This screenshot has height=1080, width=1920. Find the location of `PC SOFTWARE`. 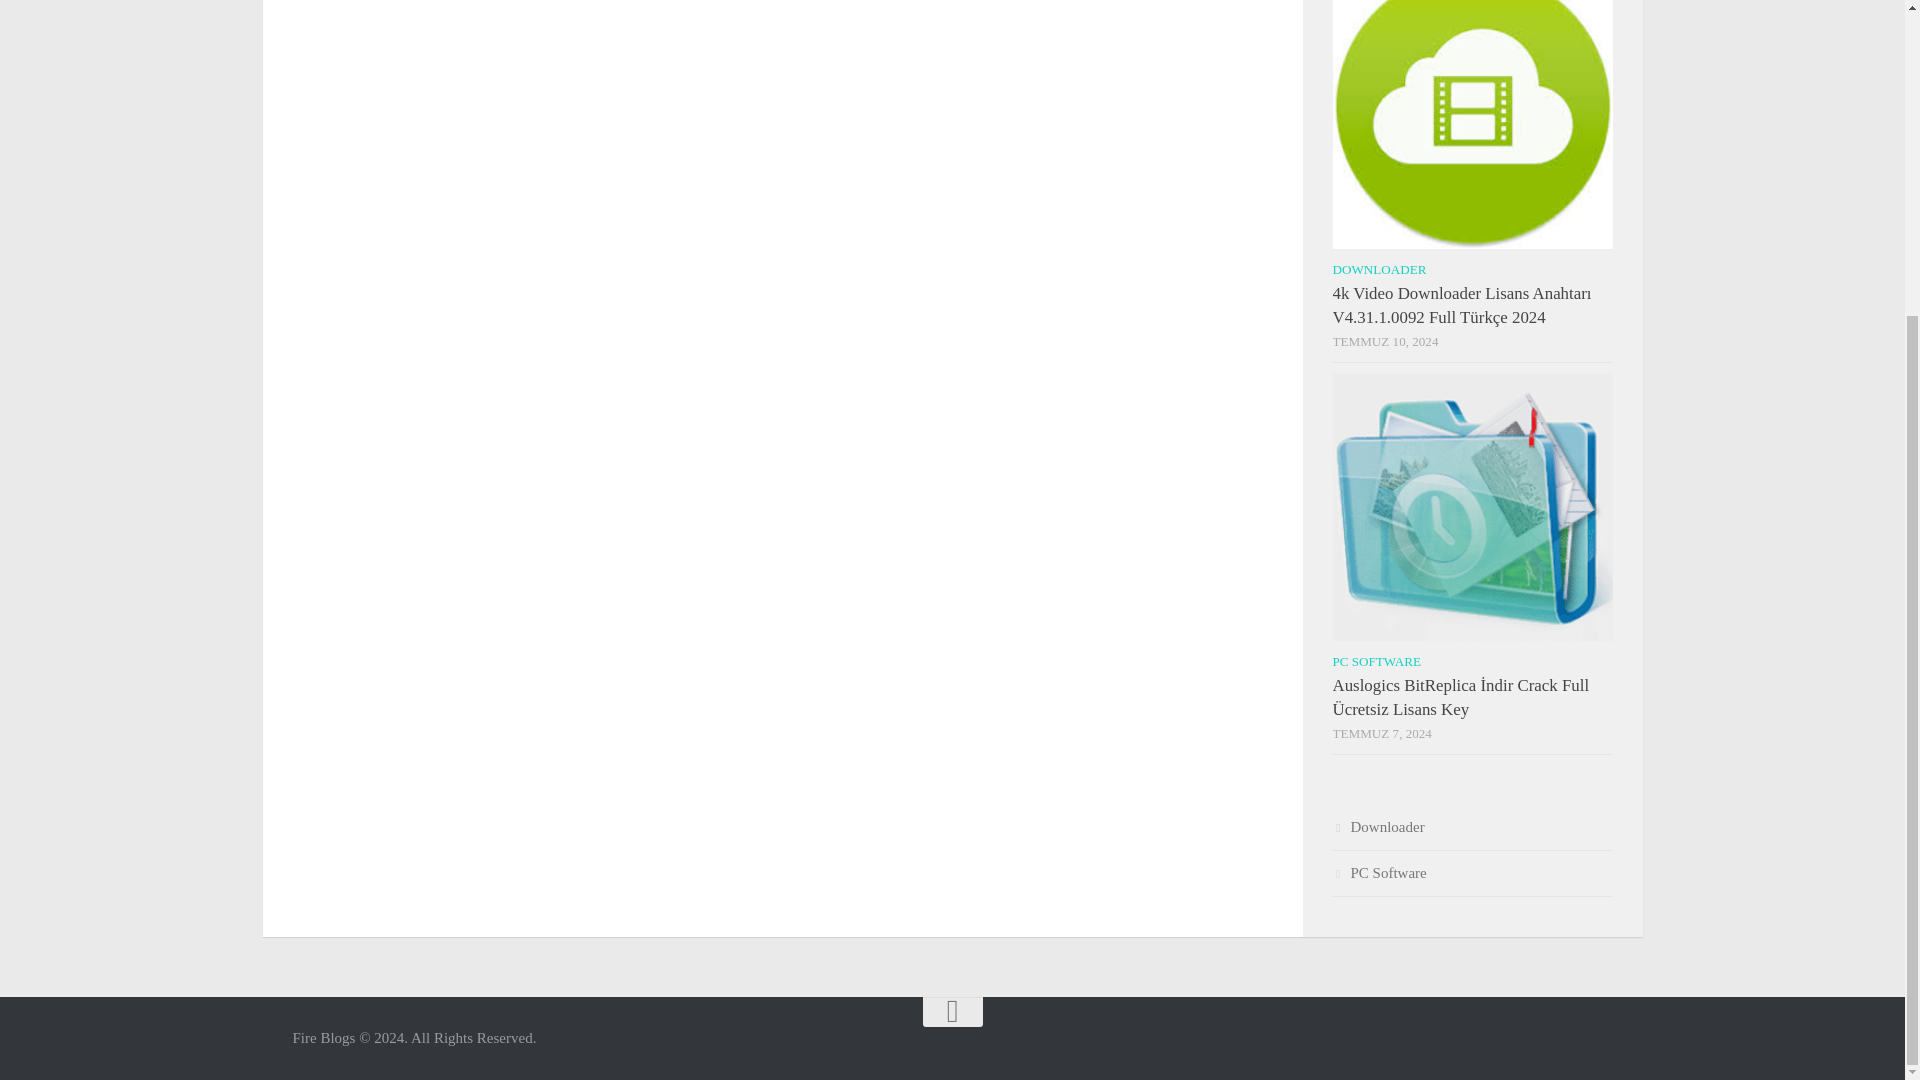

PC SOFTWARE is located at coordinates (1376, 661).